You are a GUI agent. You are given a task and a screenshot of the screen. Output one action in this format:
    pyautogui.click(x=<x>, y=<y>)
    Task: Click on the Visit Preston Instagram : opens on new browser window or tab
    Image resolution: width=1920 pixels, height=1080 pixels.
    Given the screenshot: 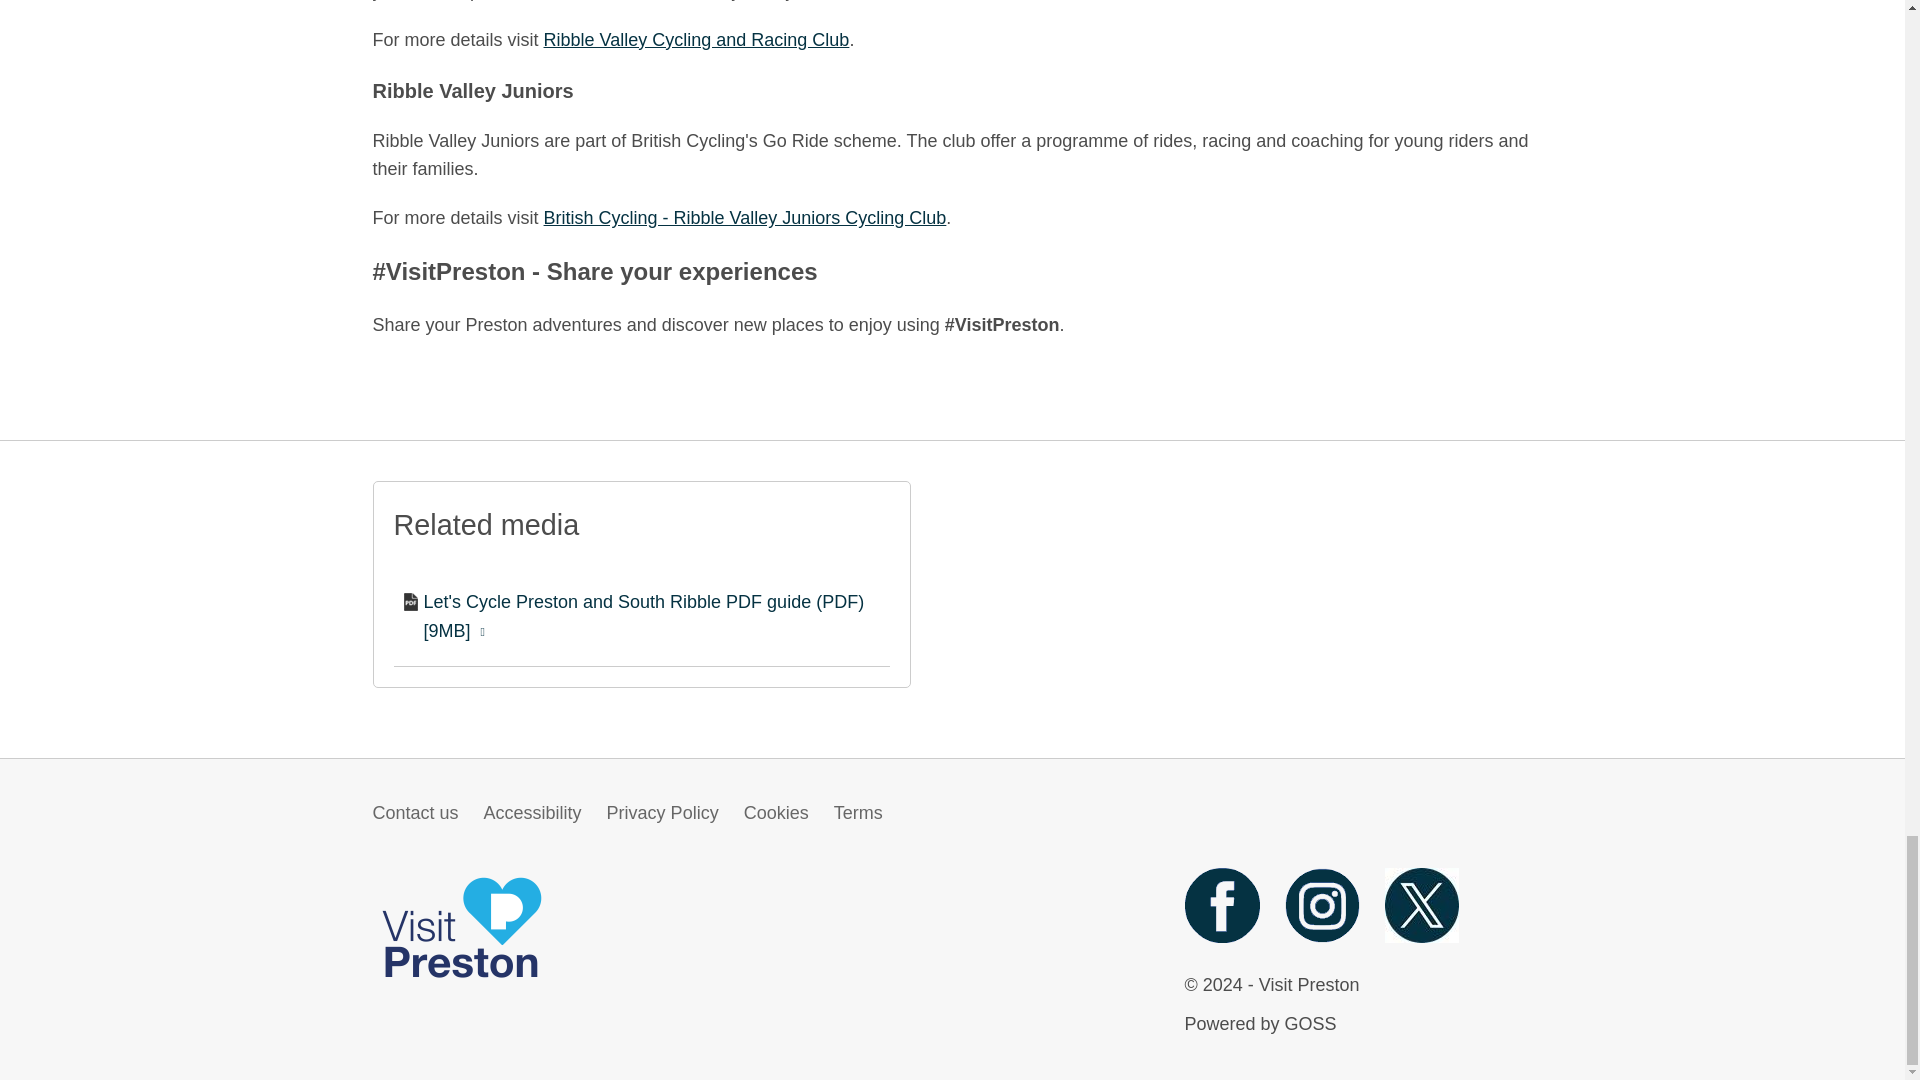 What is the action you would take?
    pyautogui.click(x=1322, y=936)
    